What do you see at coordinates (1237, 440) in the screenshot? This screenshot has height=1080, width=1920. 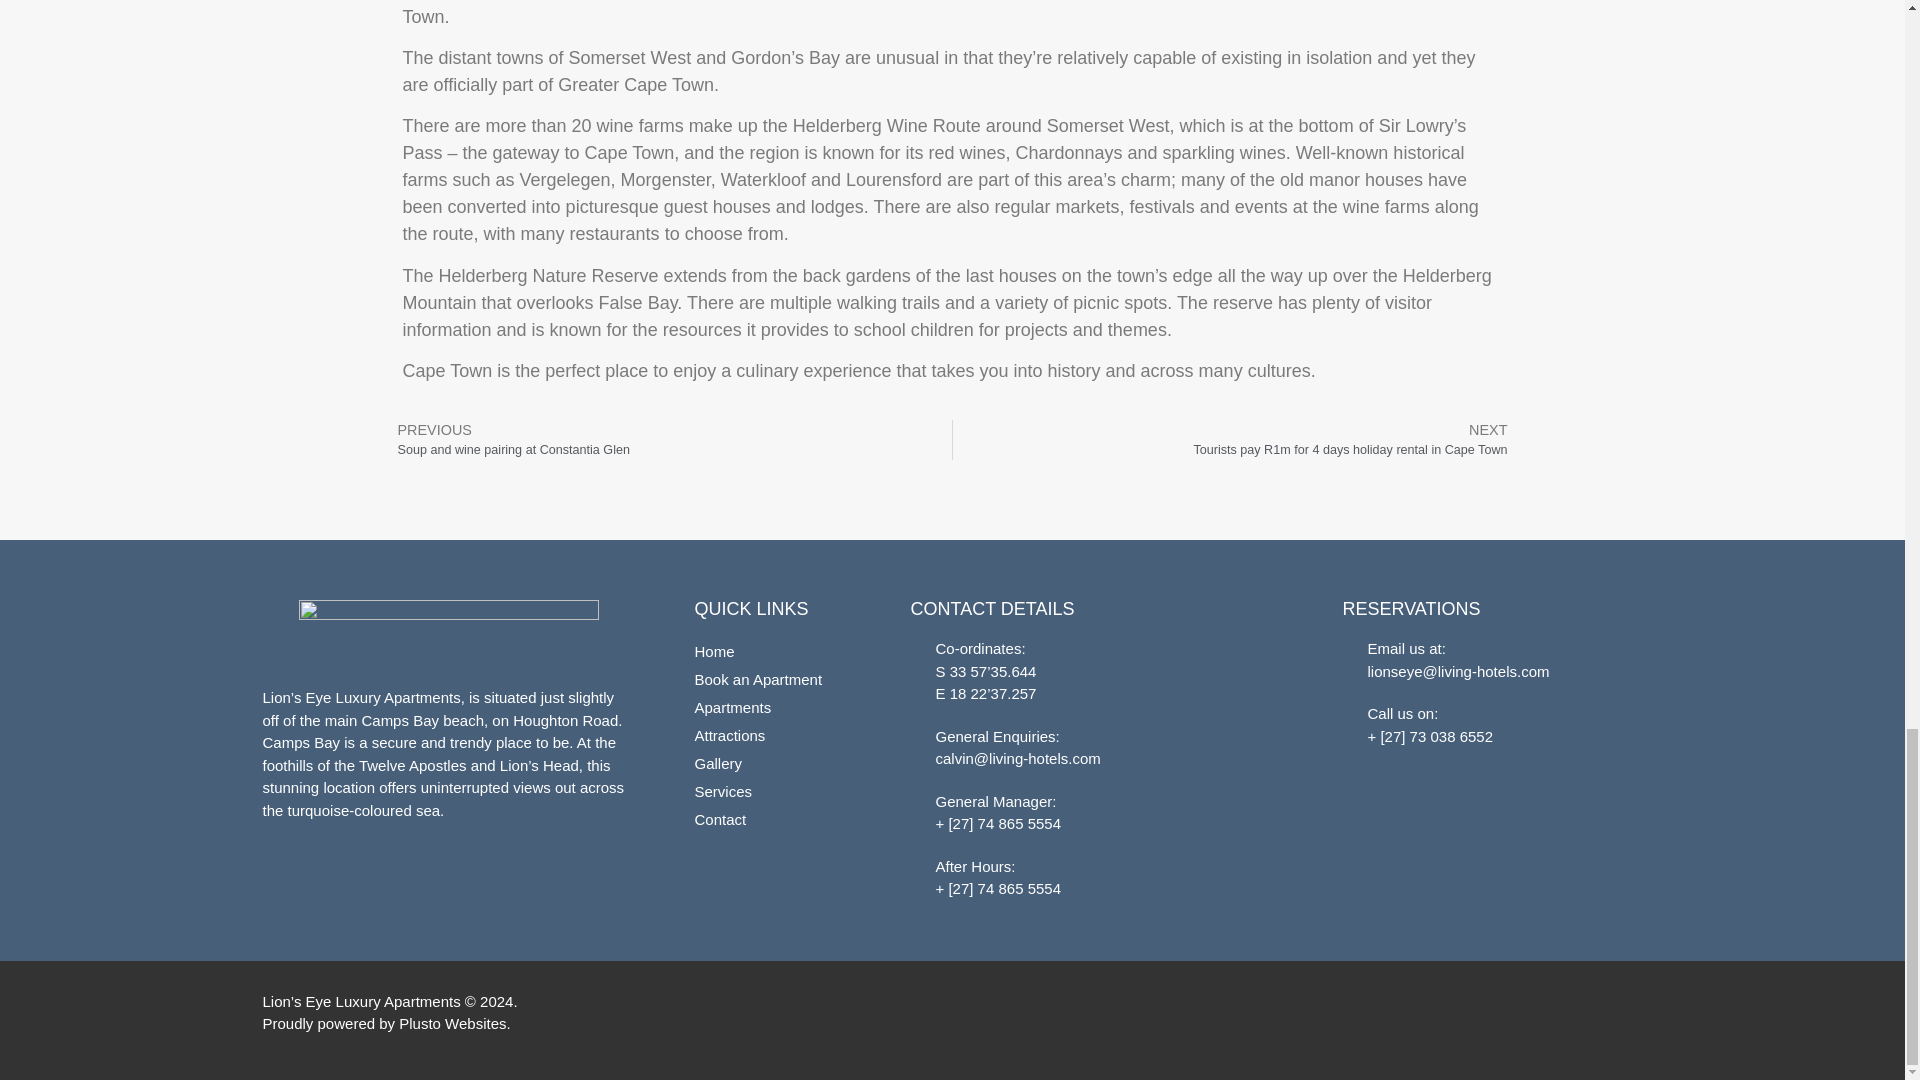 I see `Gallery` at bounding box center [1237, 440].